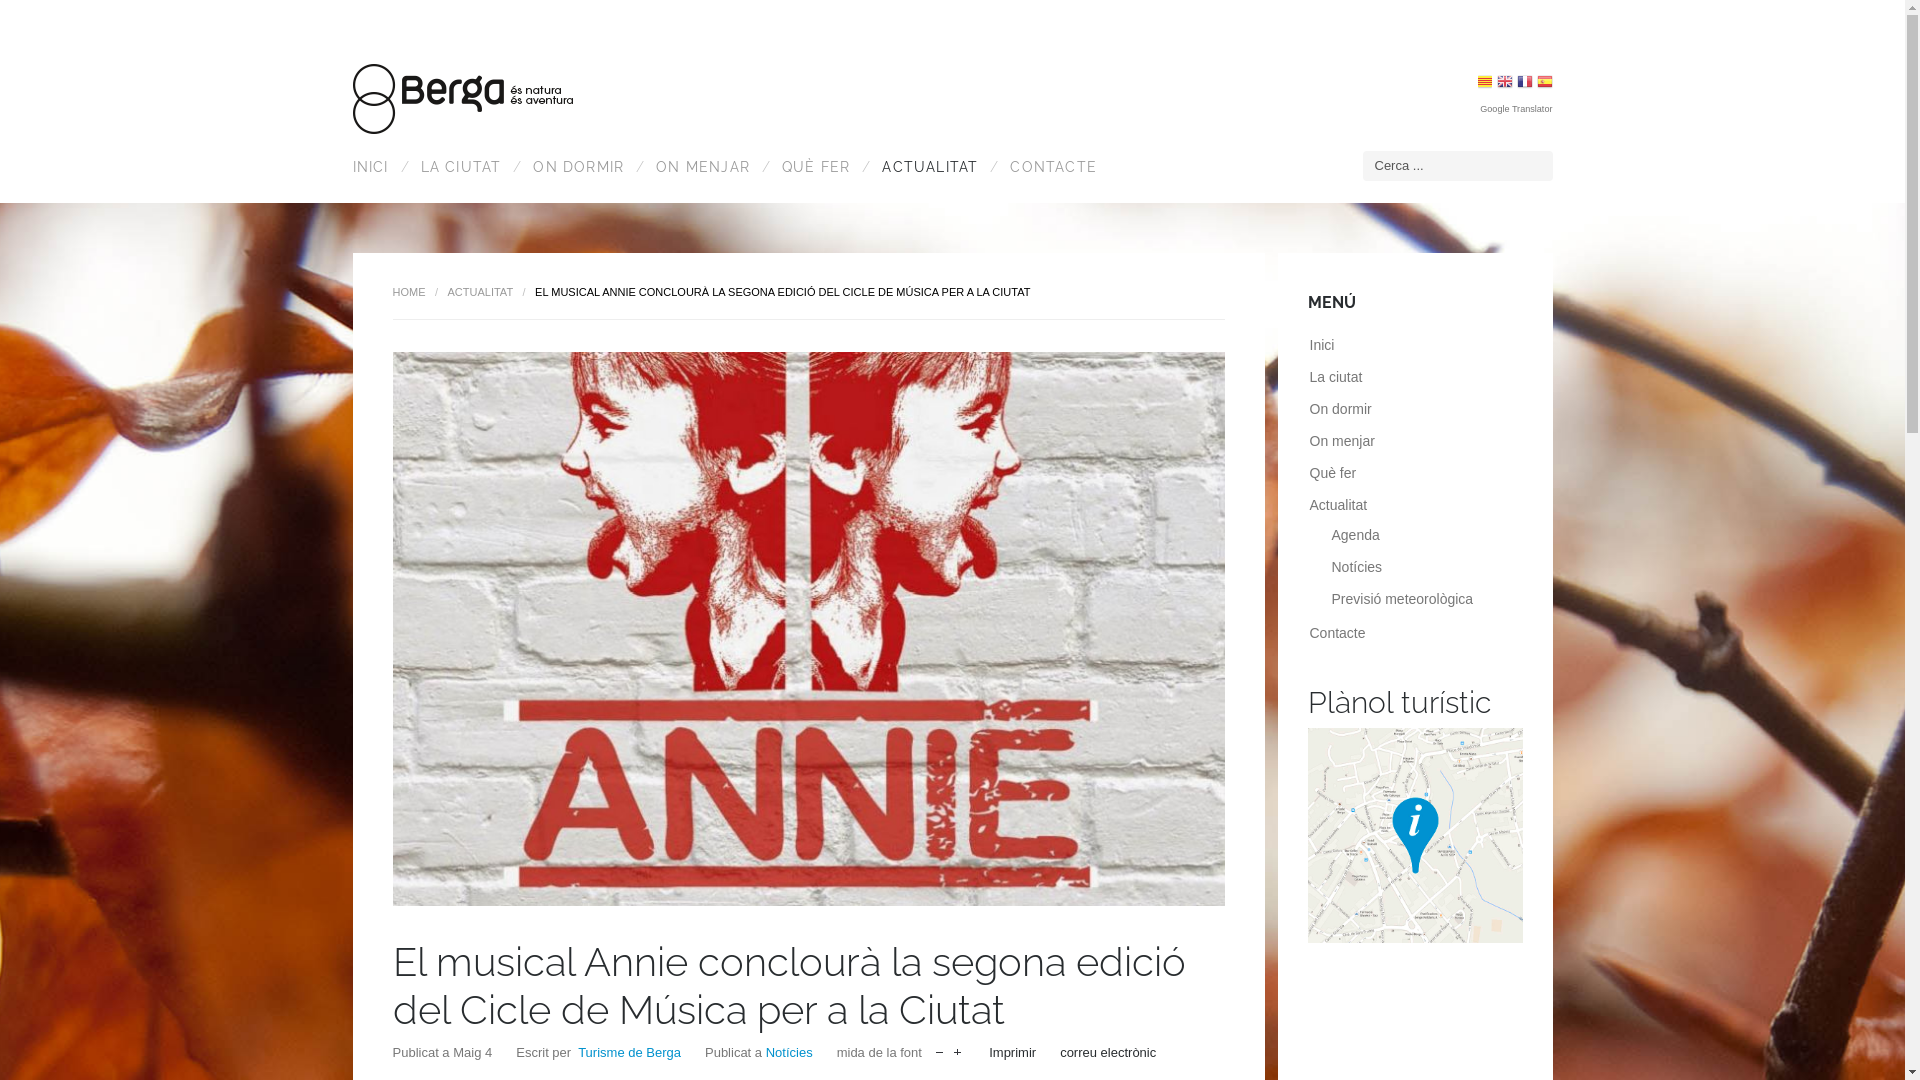  What do you see at coordinates (408, 292) in the screenshot?
I see `HOME` at bounding box center [408, 292].